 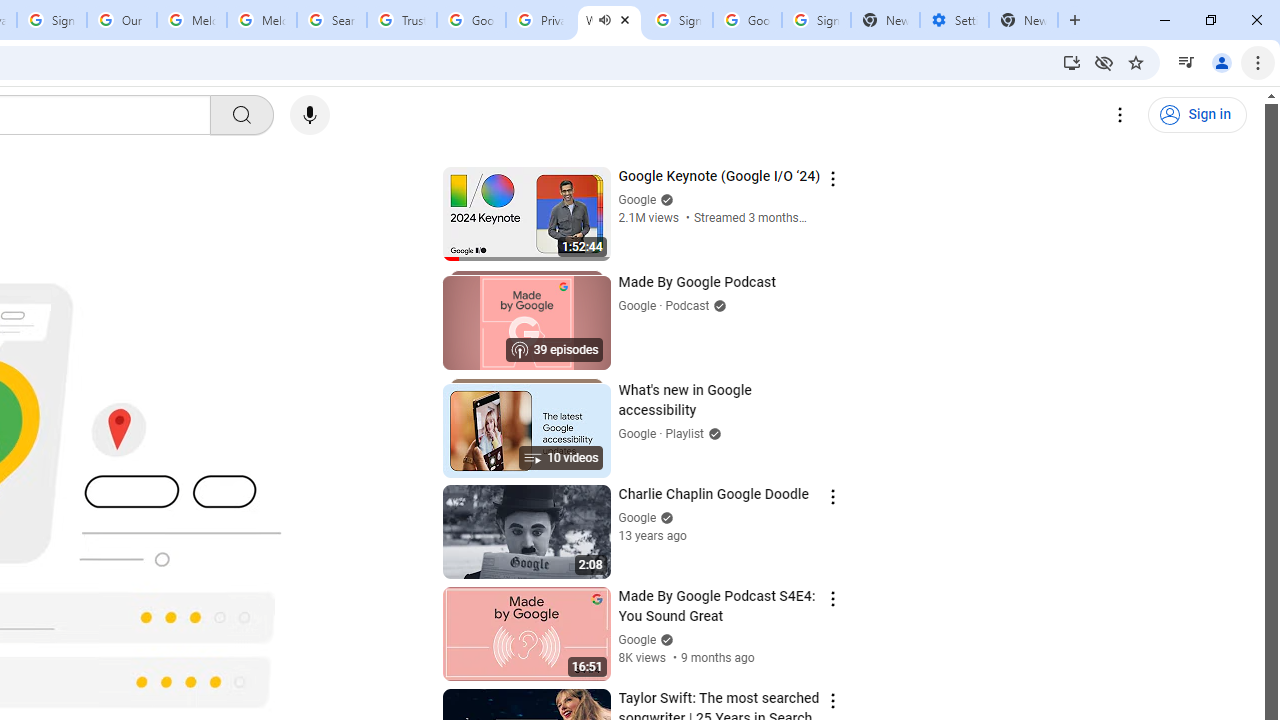 I want to click on Sign in - Google Accounts, so click(x=52, y=20).